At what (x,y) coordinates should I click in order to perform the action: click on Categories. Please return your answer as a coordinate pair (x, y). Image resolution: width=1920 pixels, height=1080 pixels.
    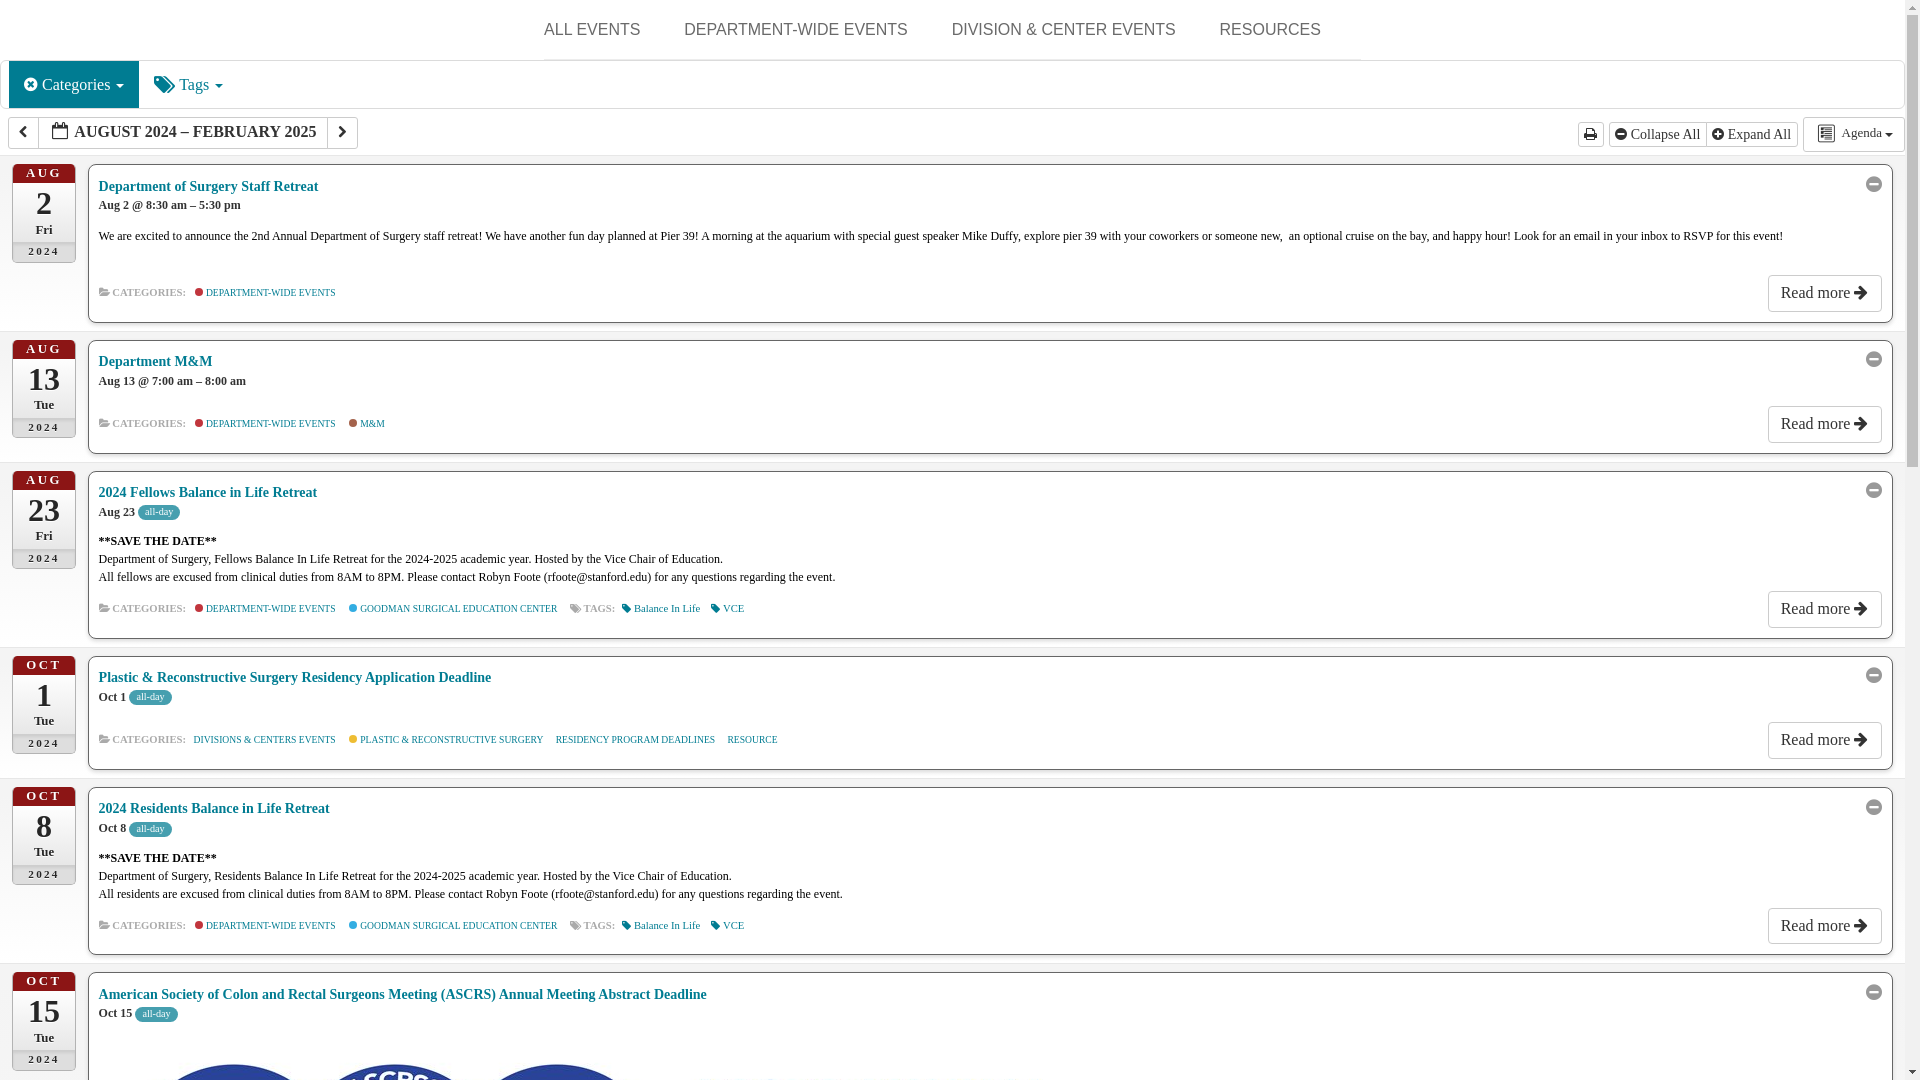
    Looking at the image, I should click on (74, 84).